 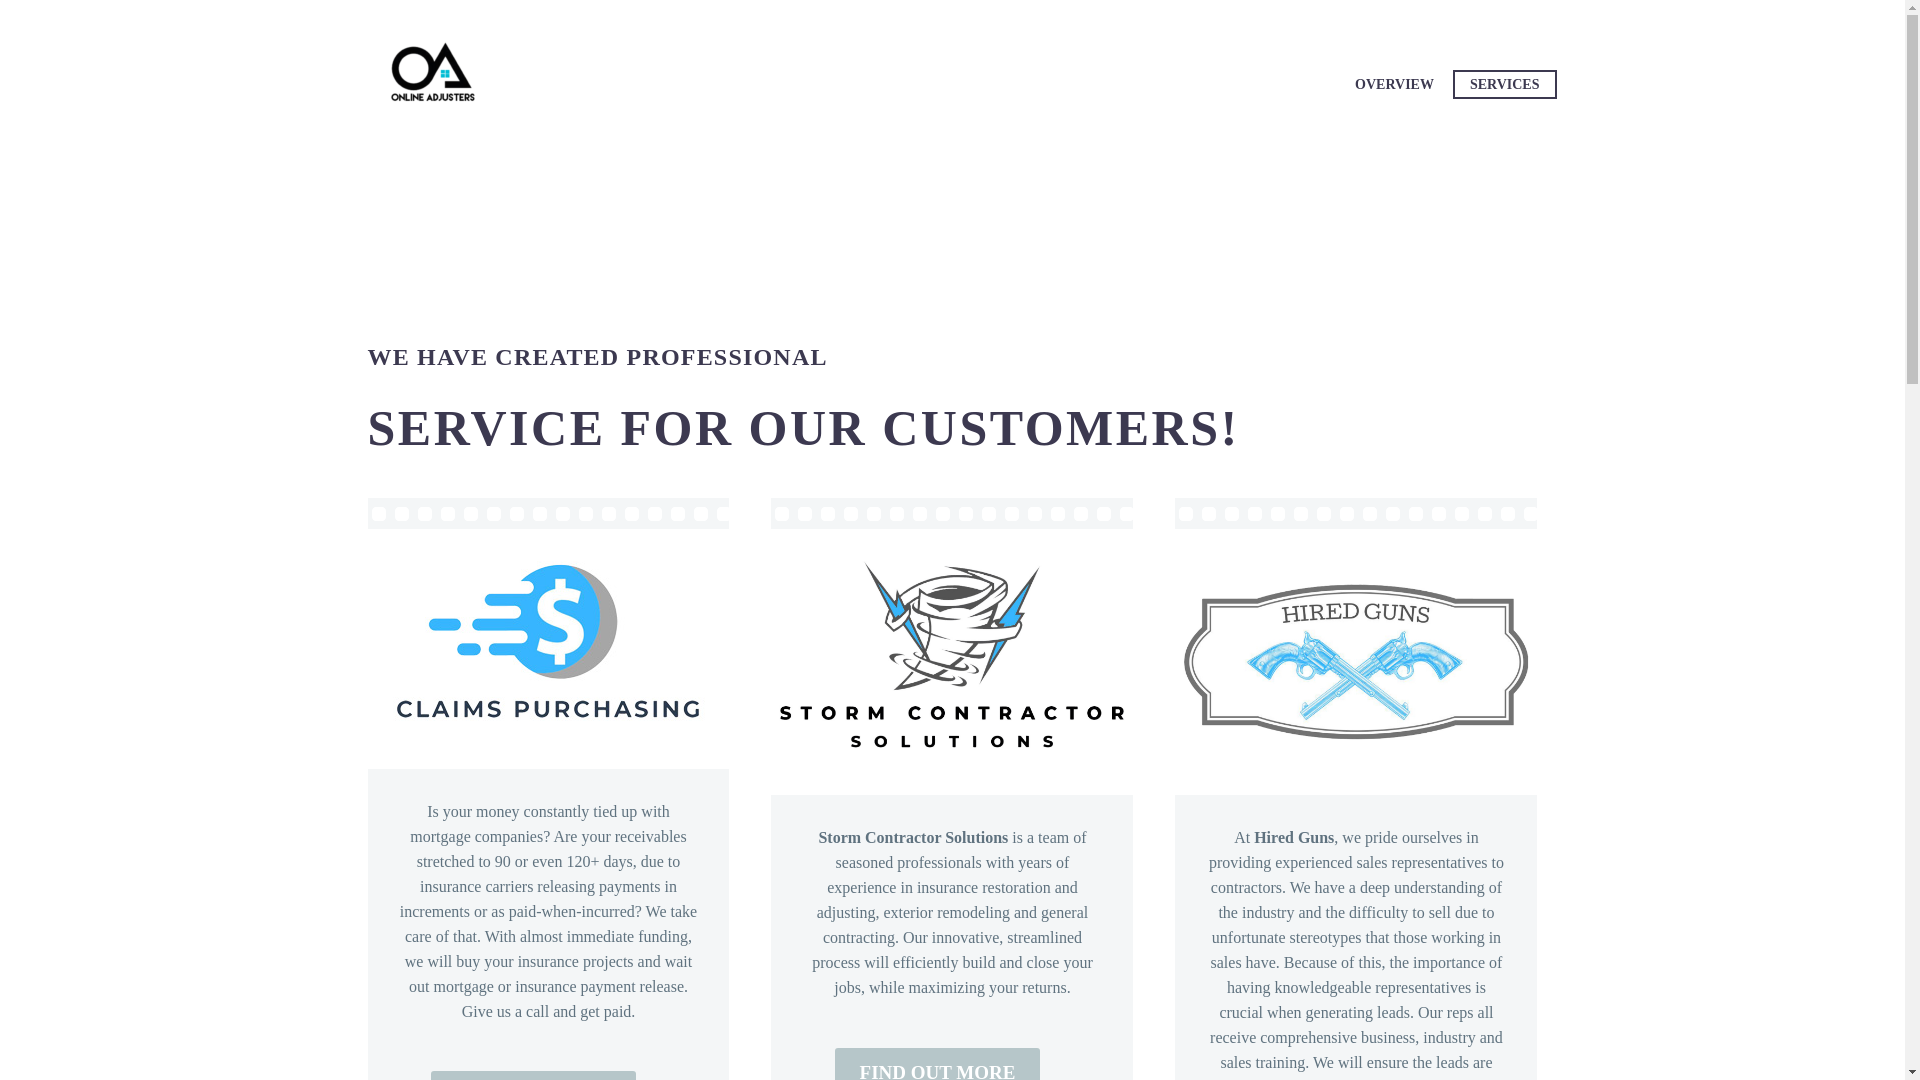 What do you see at coordinates (534, 1076) in the screenshot?
I see `FIND OUT MORE` at bounding box center [534, 1076].